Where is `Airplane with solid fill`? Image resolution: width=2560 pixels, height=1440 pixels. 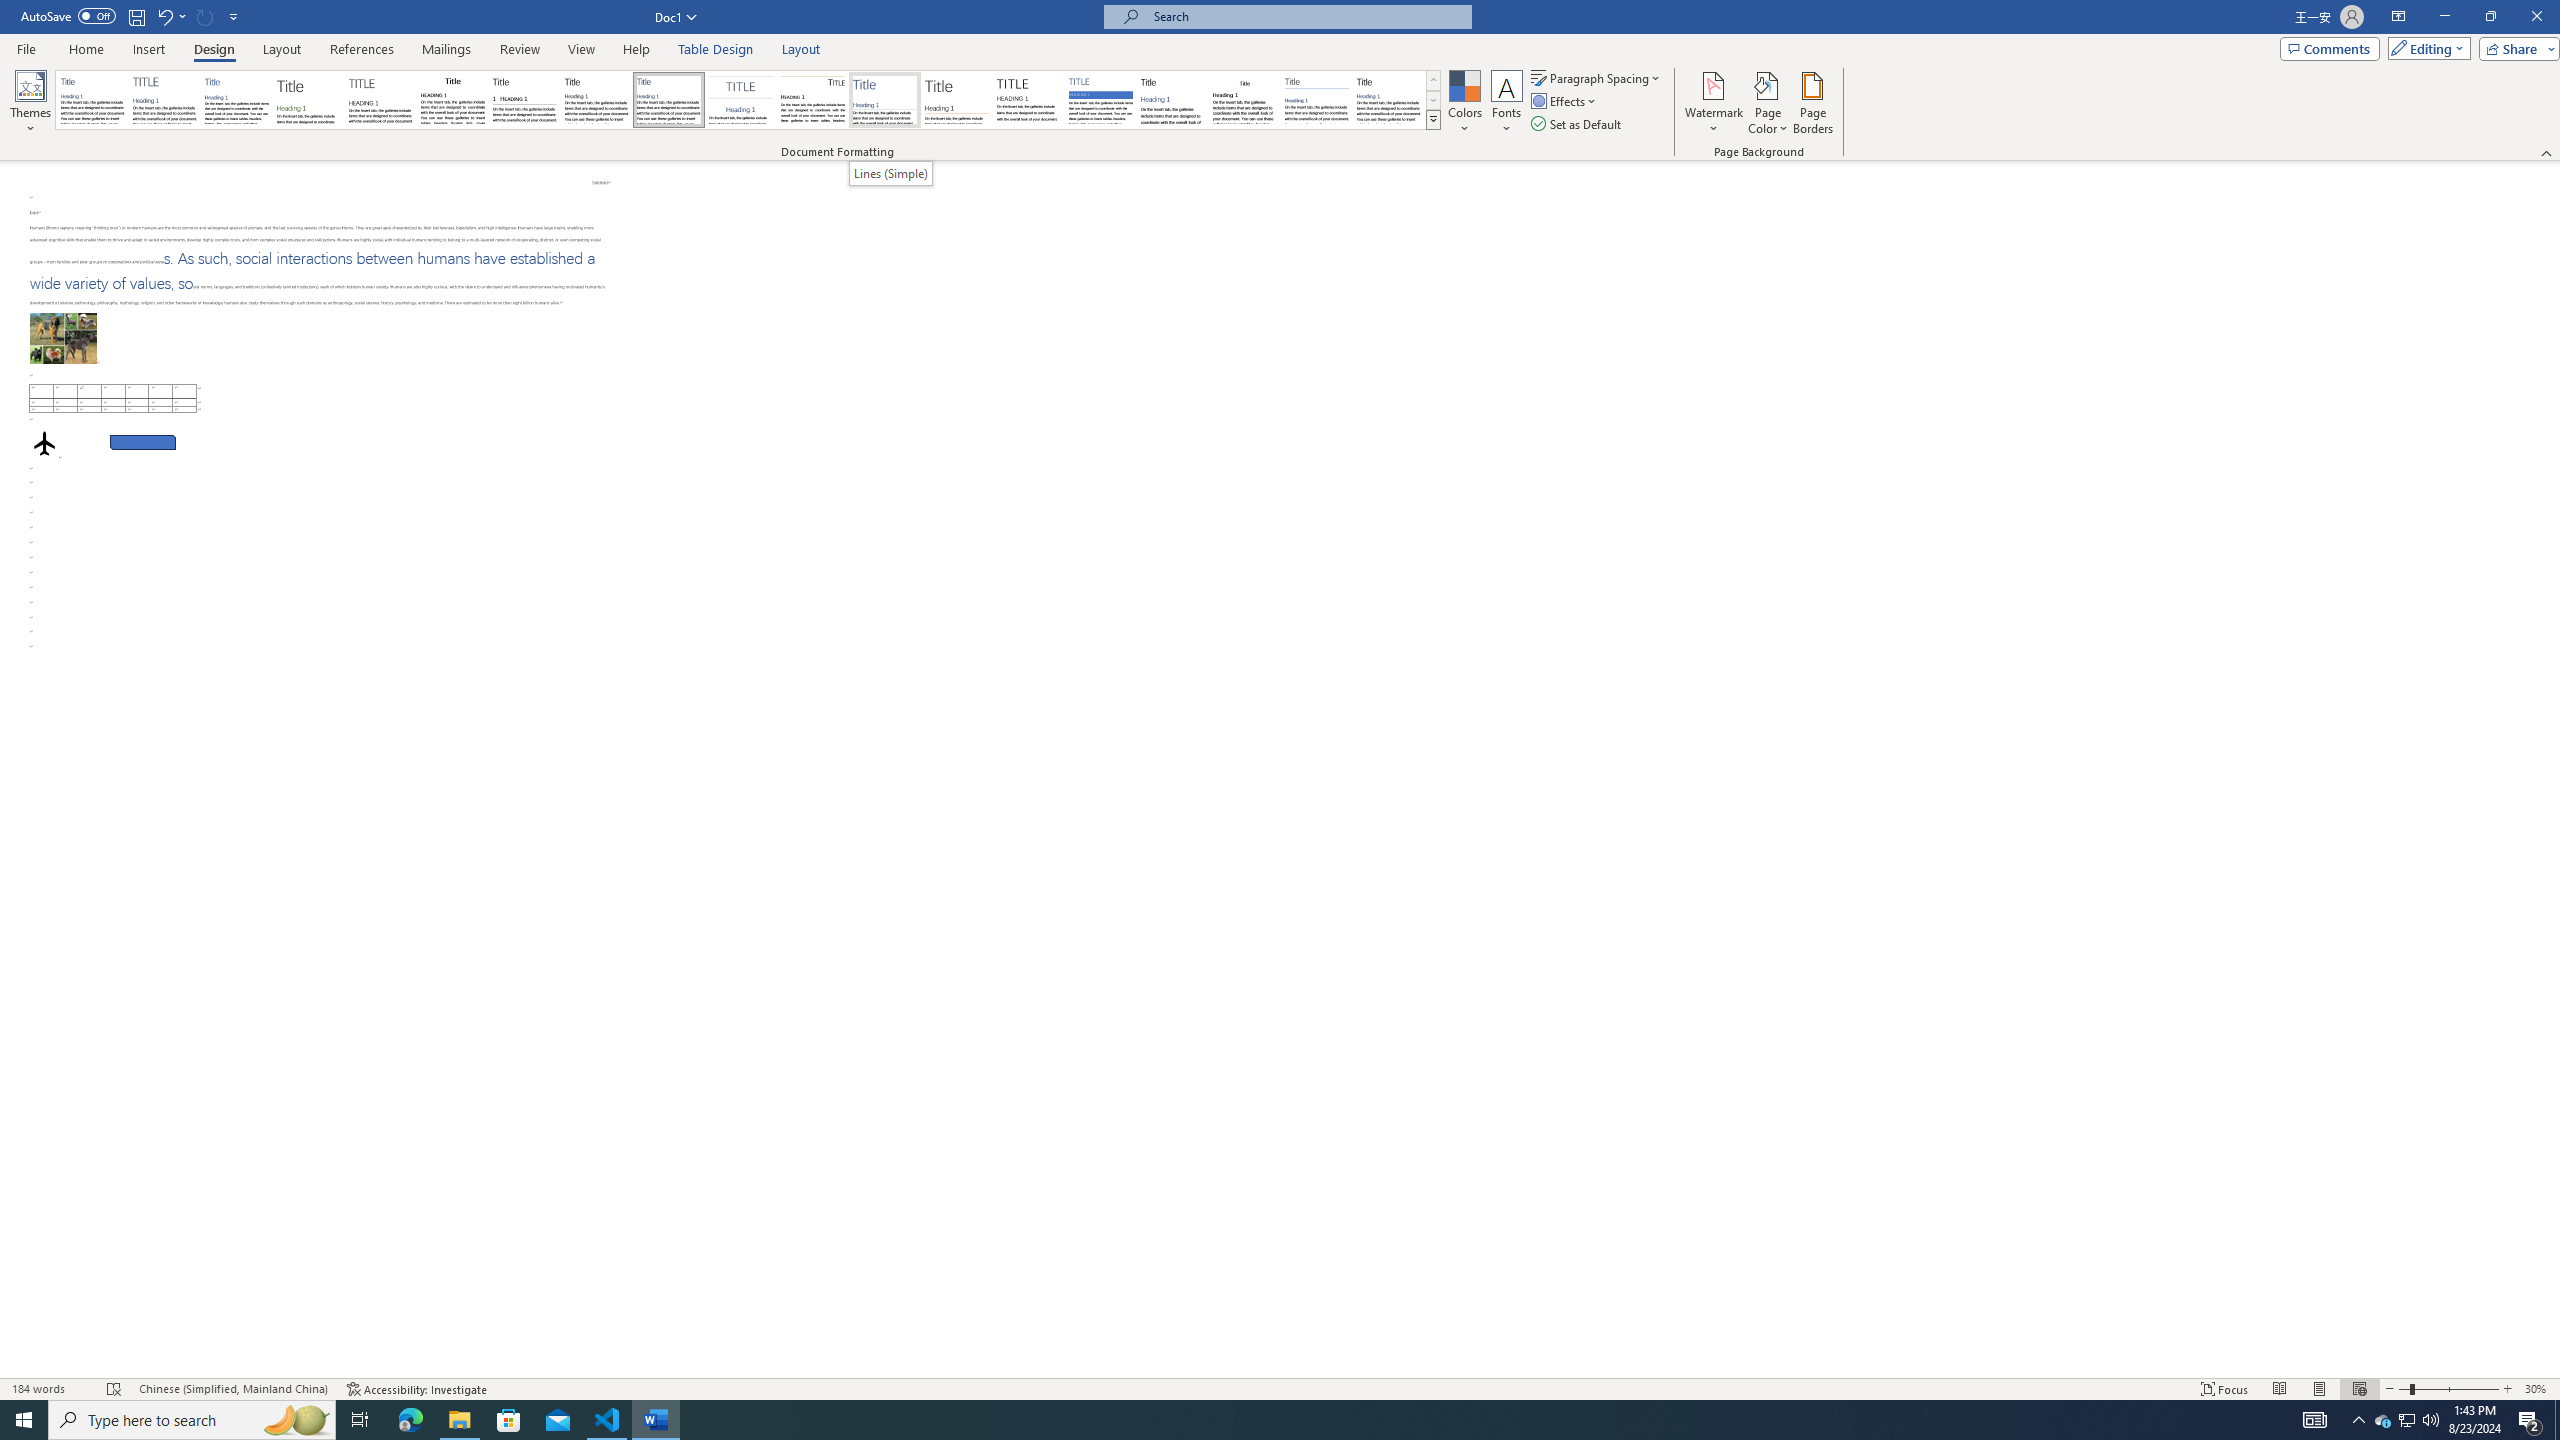 Airplane with solid fill is located at coordinates (44, 428).